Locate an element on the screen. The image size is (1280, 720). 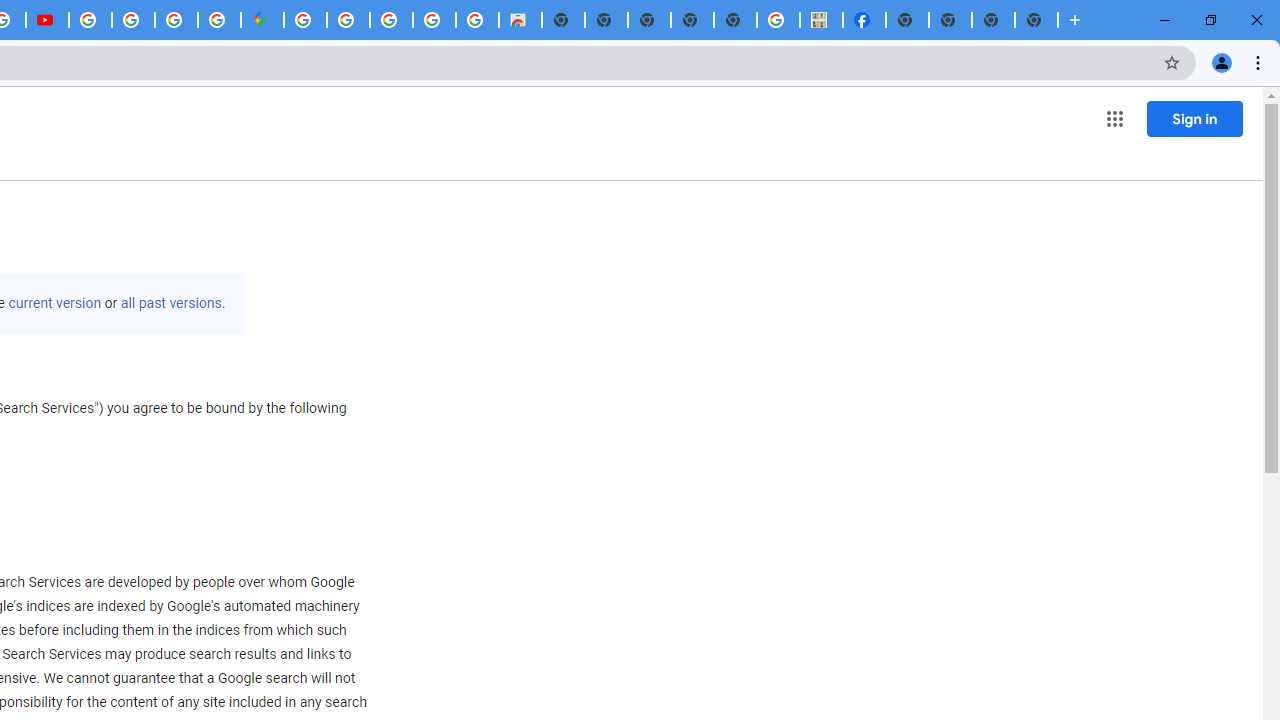
New Tab is located at coordinates (1036, 20).